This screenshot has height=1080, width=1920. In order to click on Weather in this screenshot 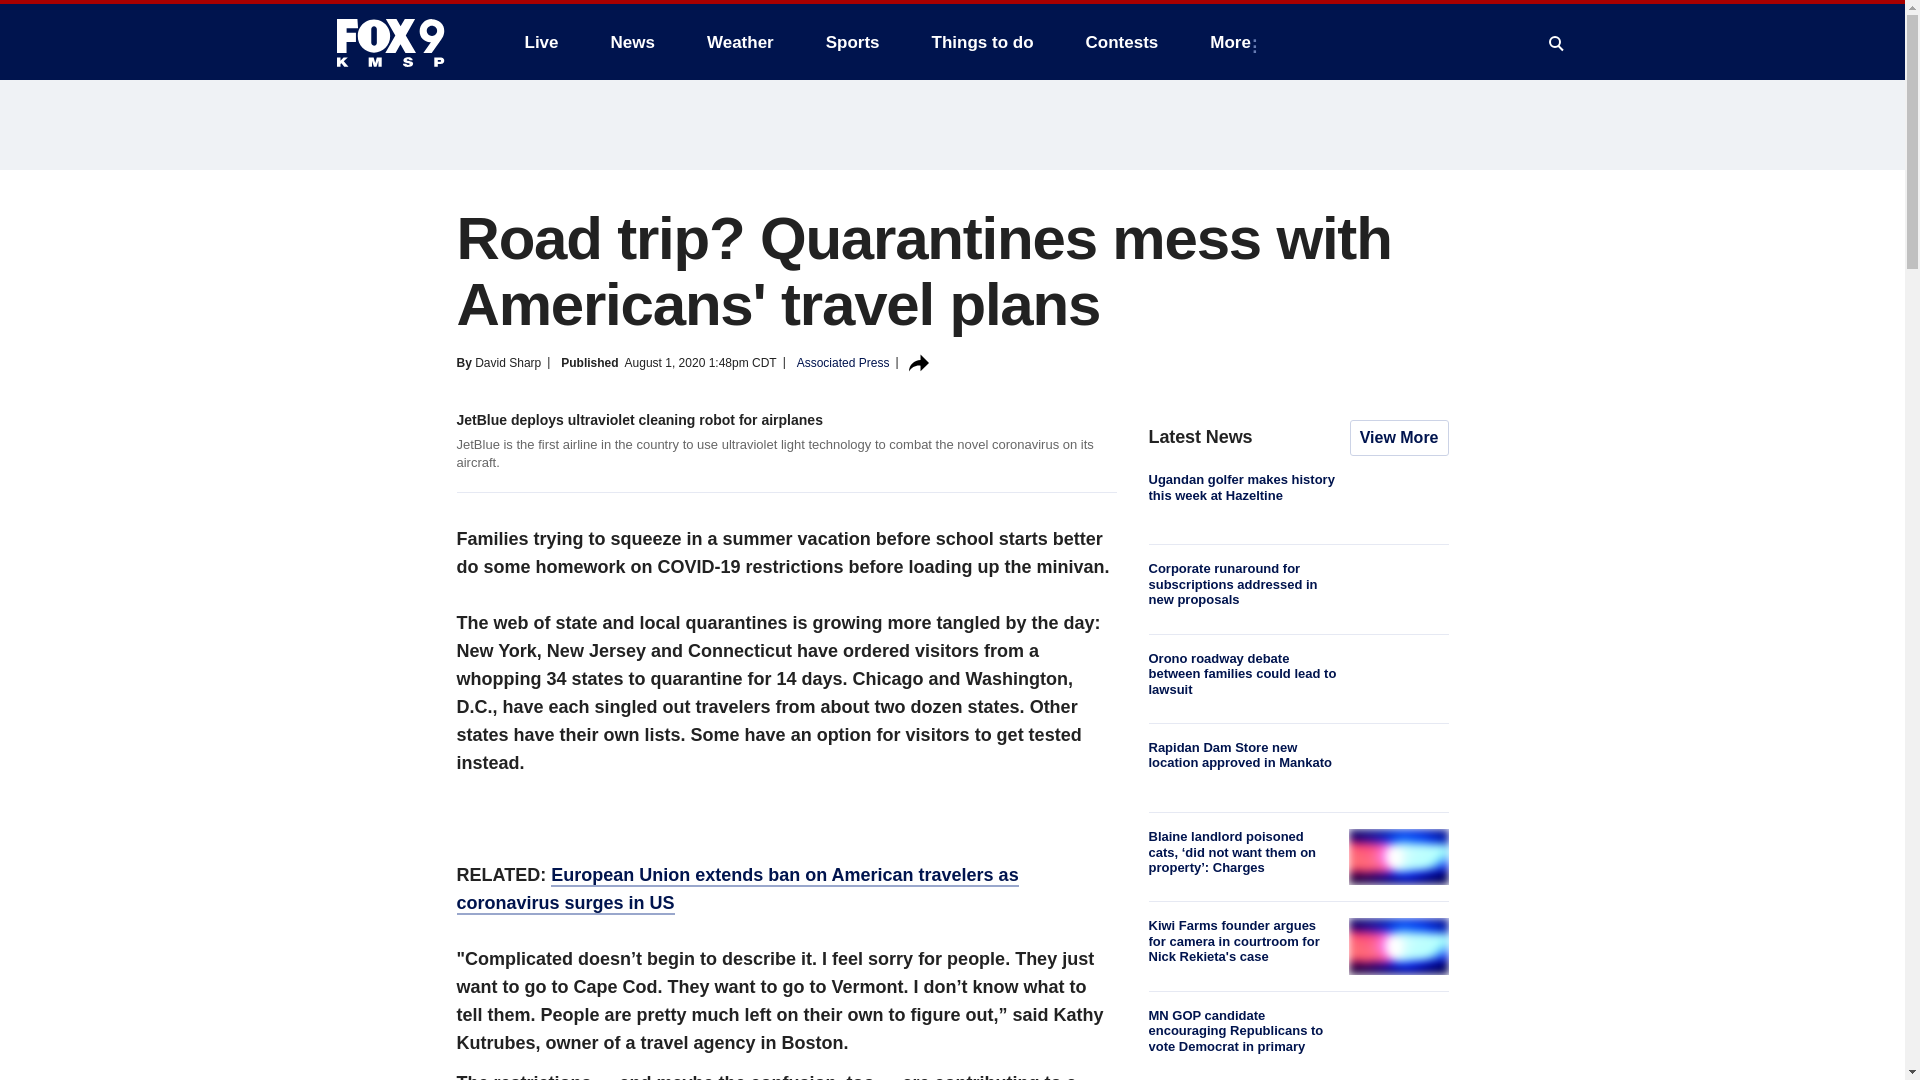, I will do `click(740, 42)`.